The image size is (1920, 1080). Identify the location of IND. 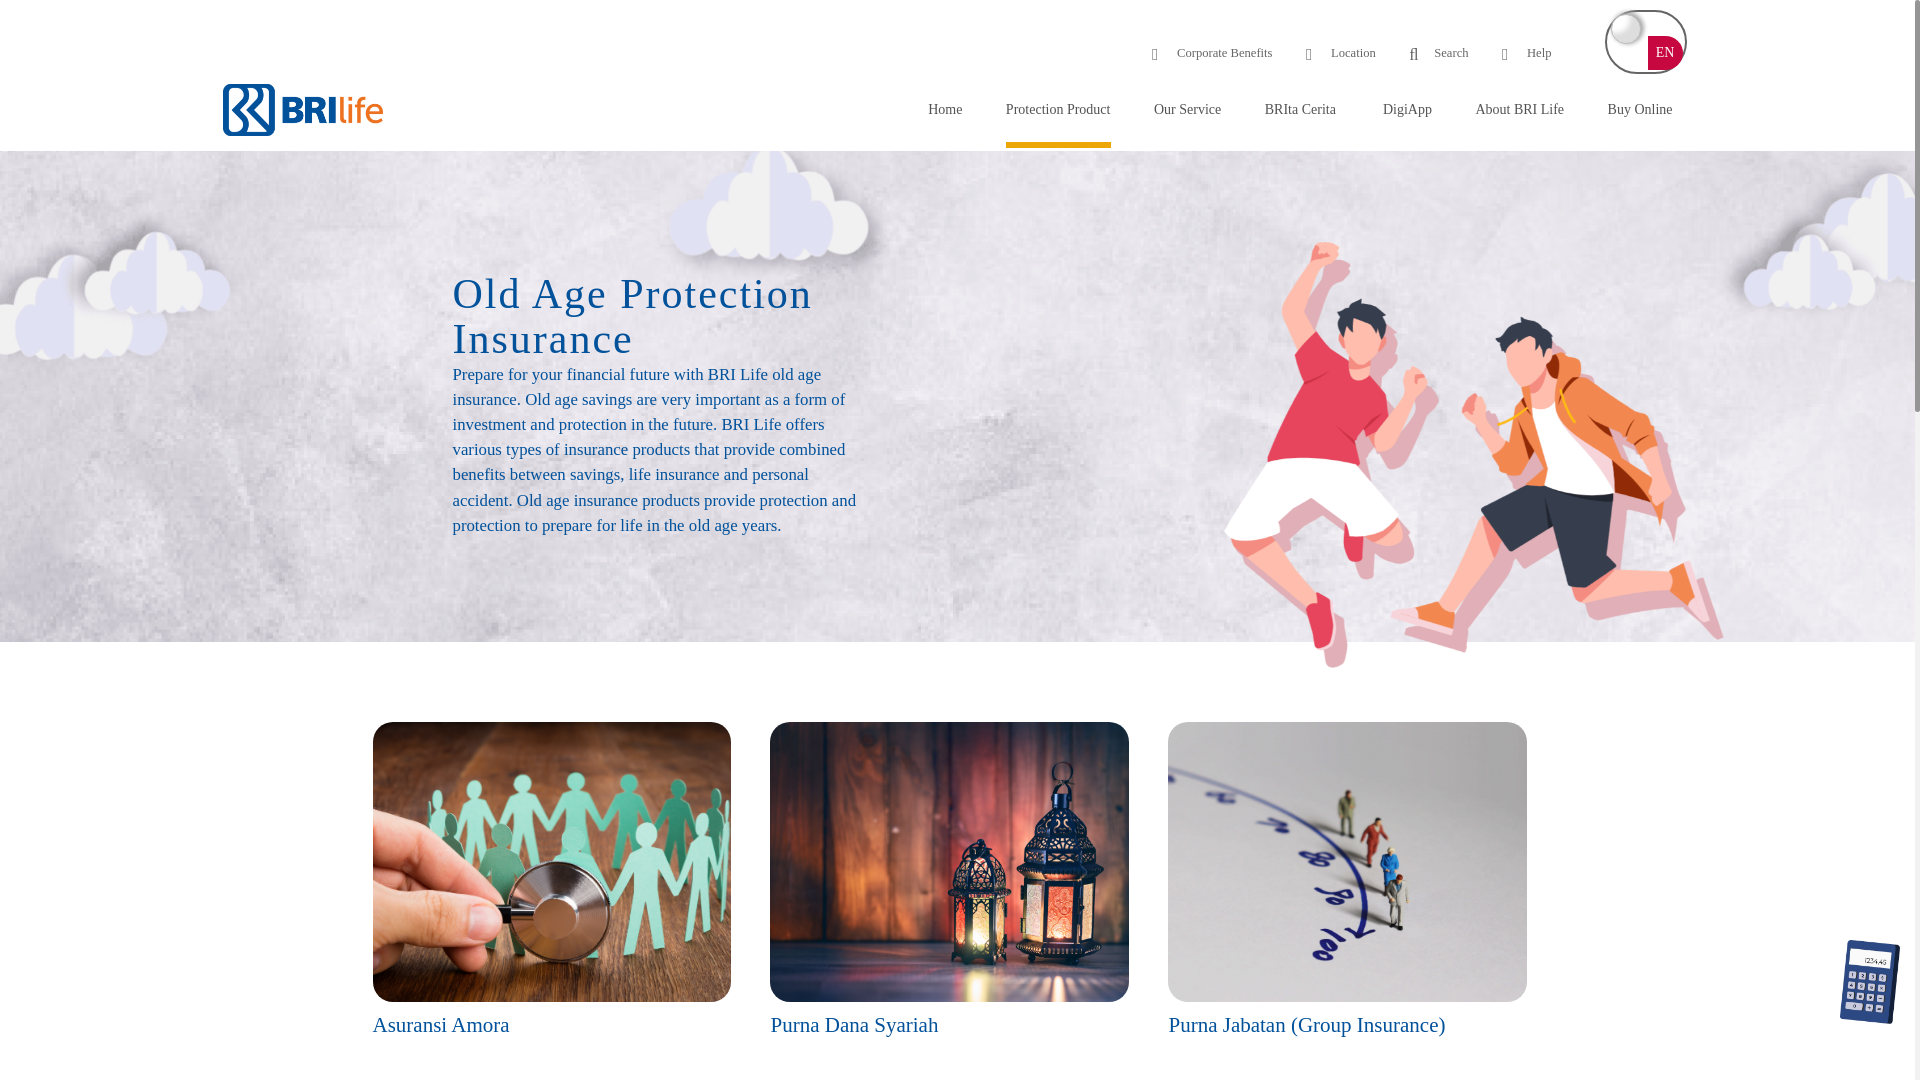
(1626, 29).